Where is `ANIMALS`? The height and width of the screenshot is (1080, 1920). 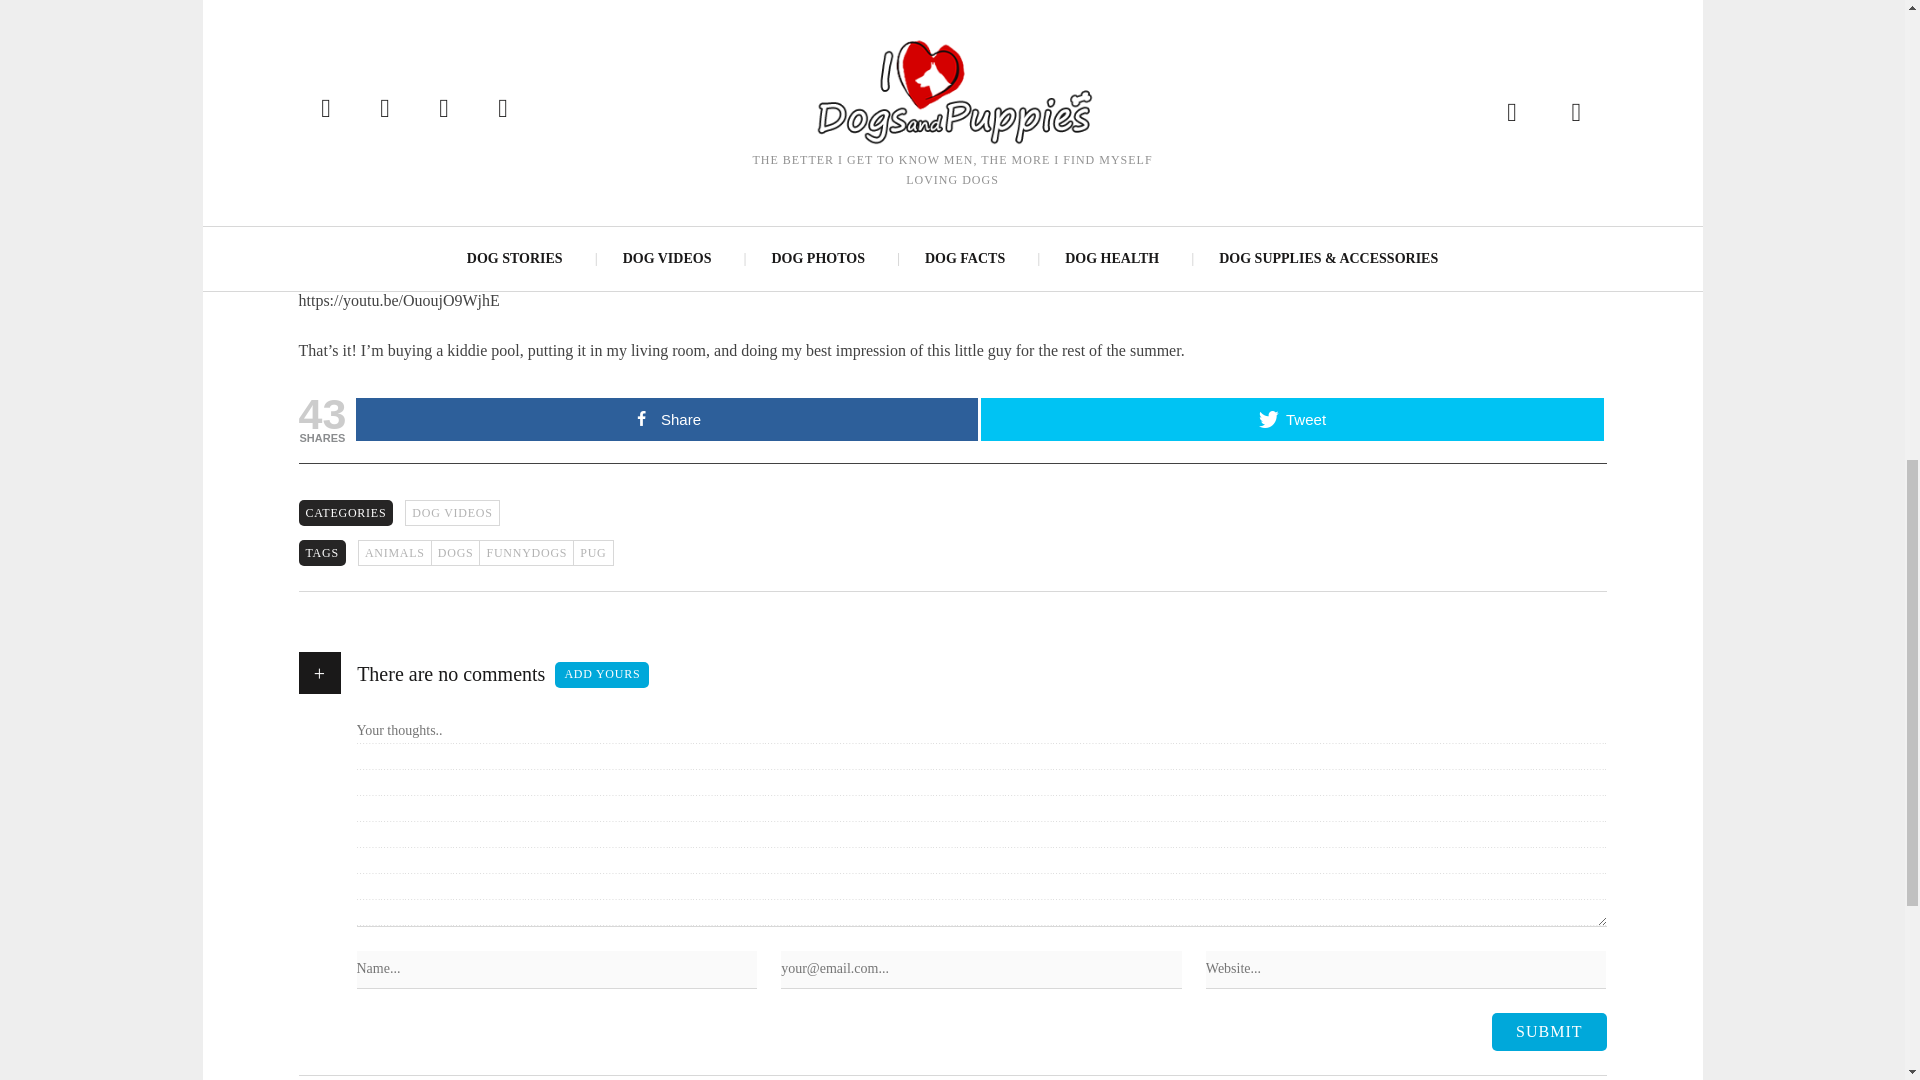 ANIMALS is located at coordinates (394, 552).